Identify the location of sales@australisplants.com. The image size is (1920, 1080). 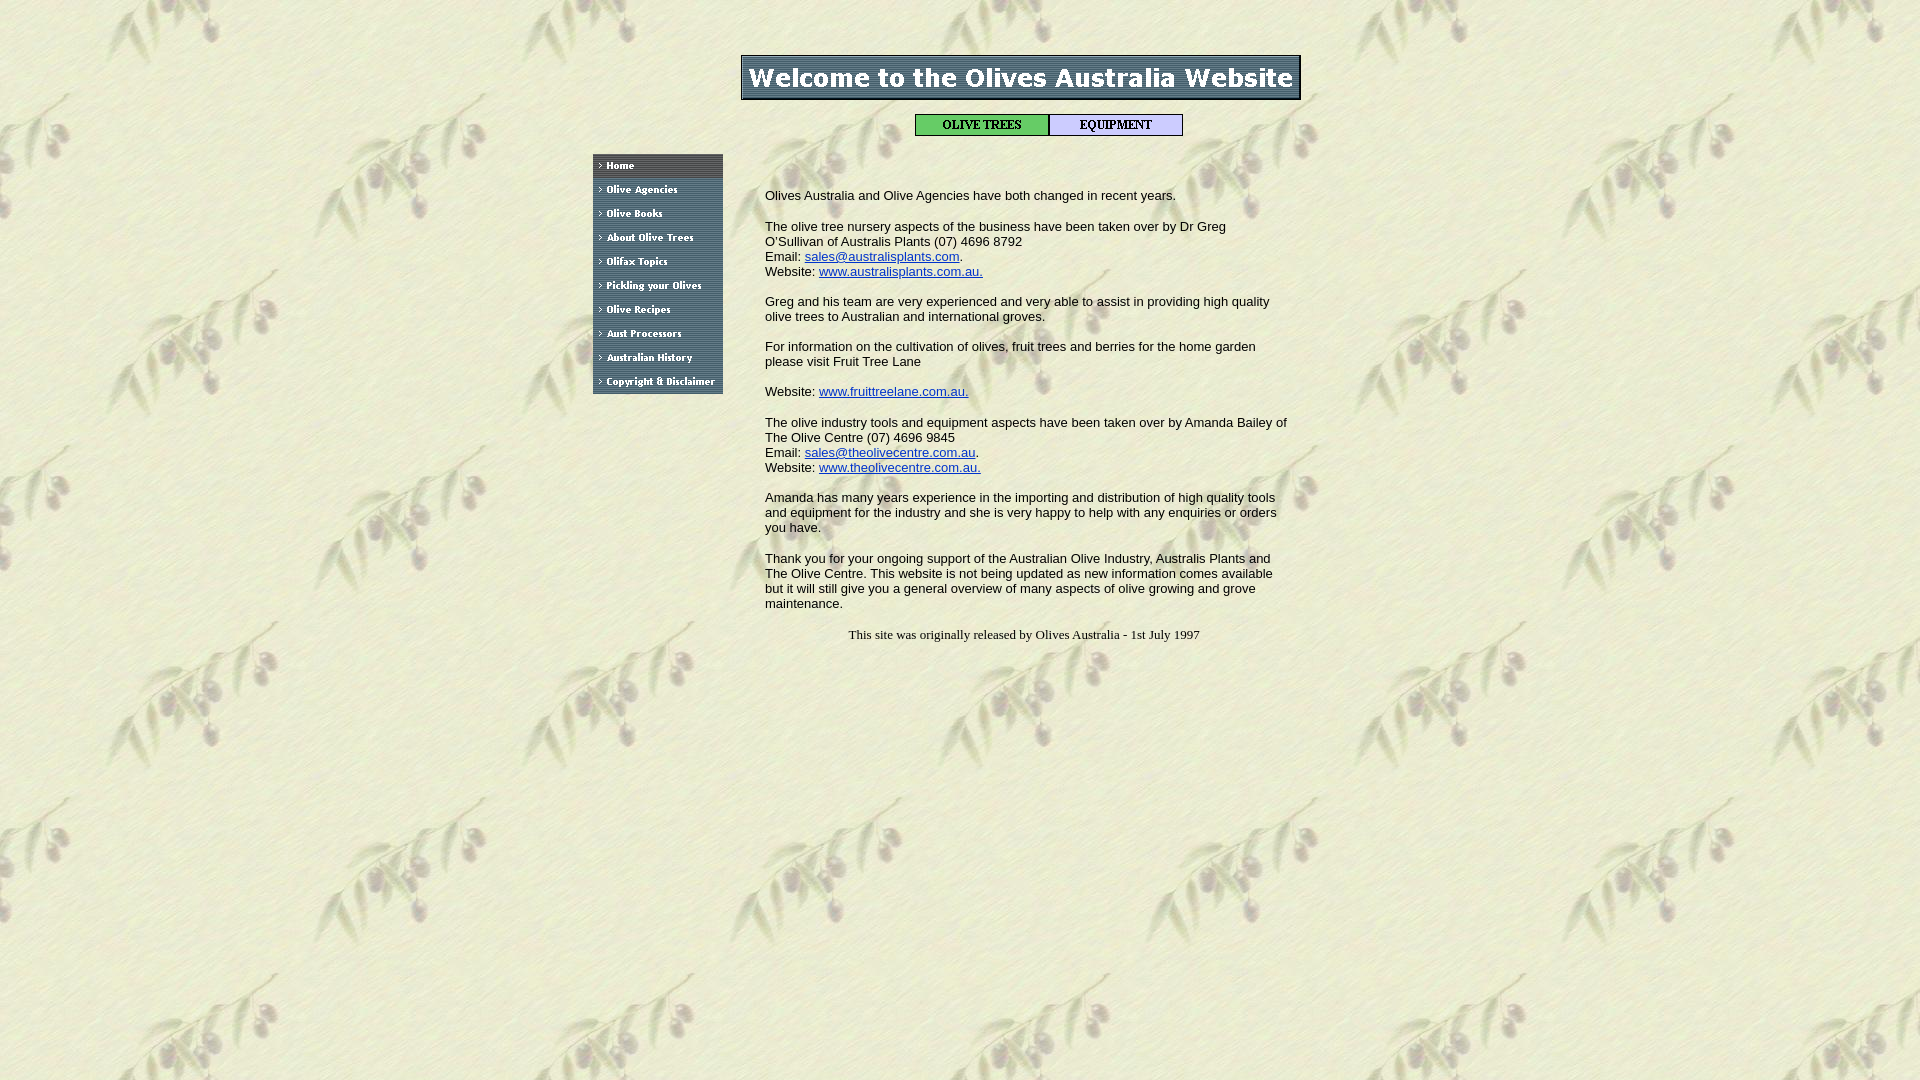
(882, 256).